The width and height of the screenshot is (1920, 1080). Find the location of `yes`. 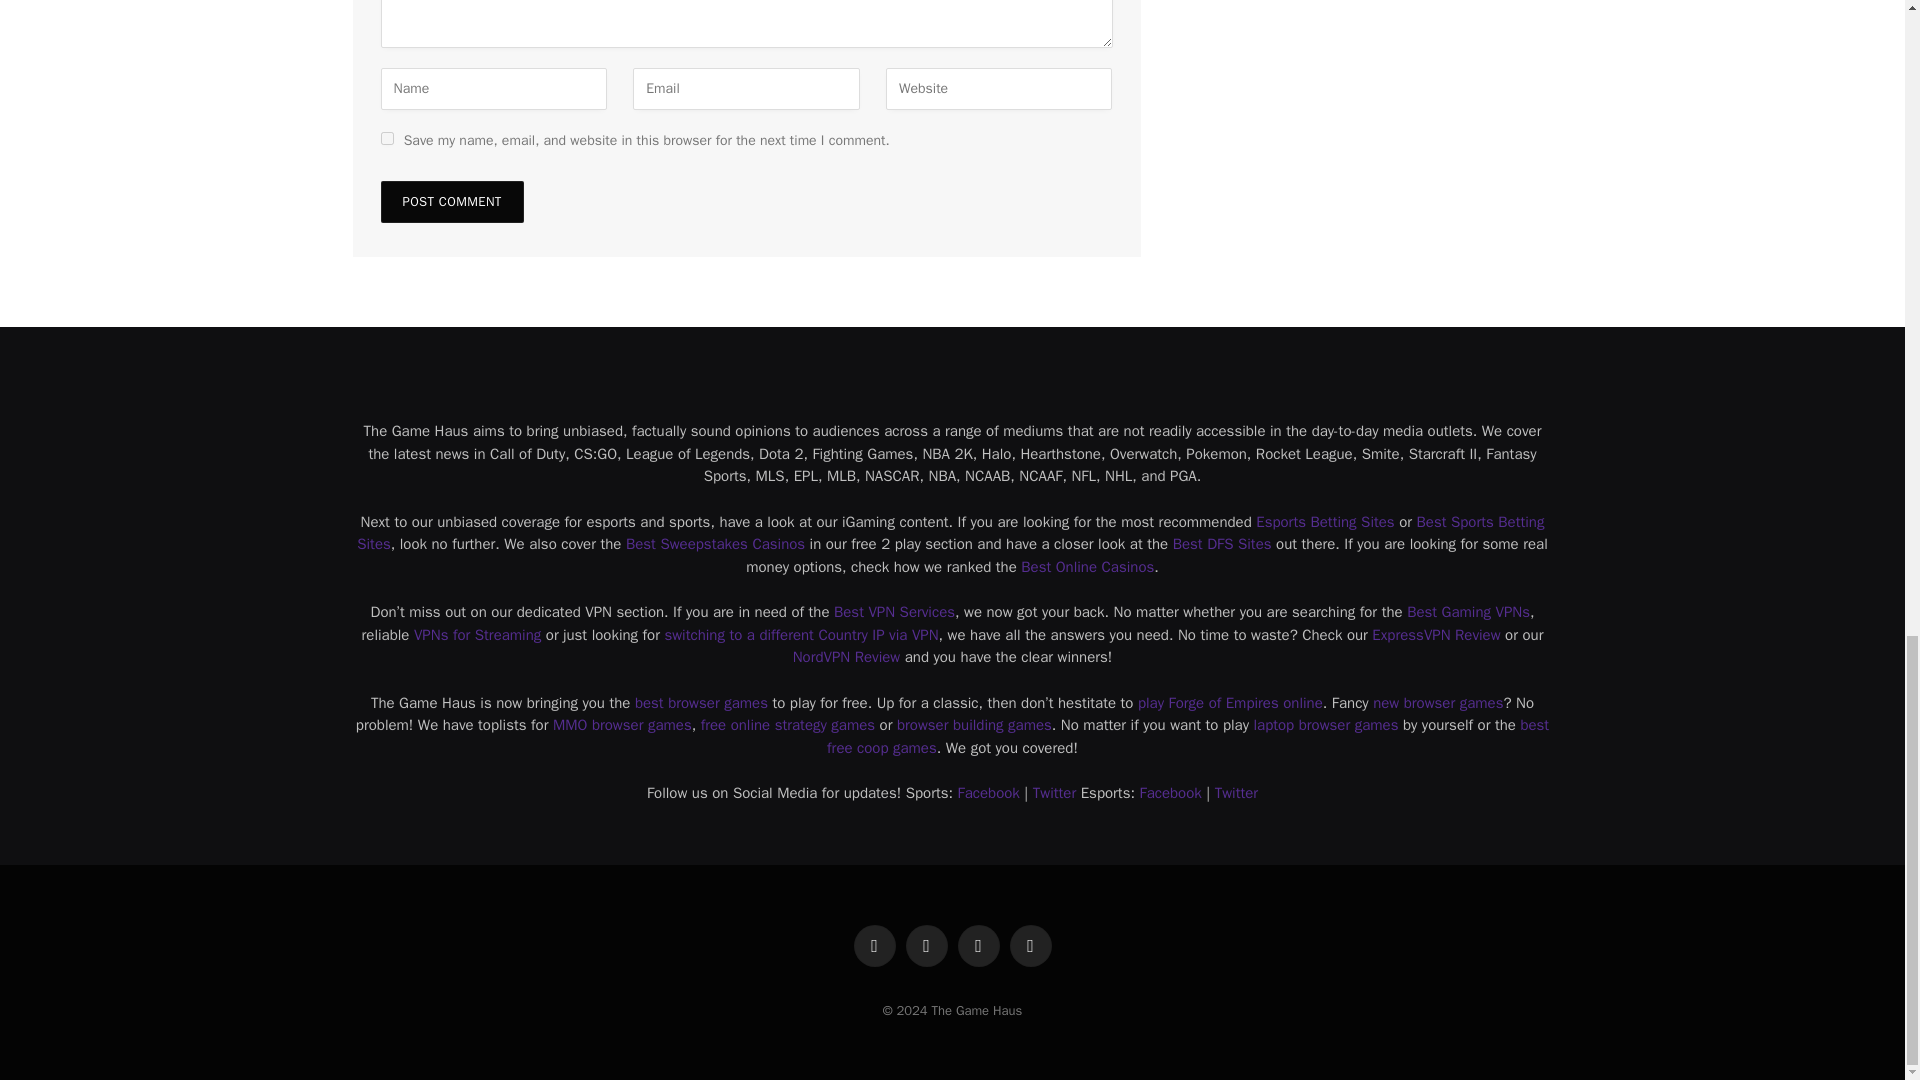

yes is located at coordinates (386, 138).